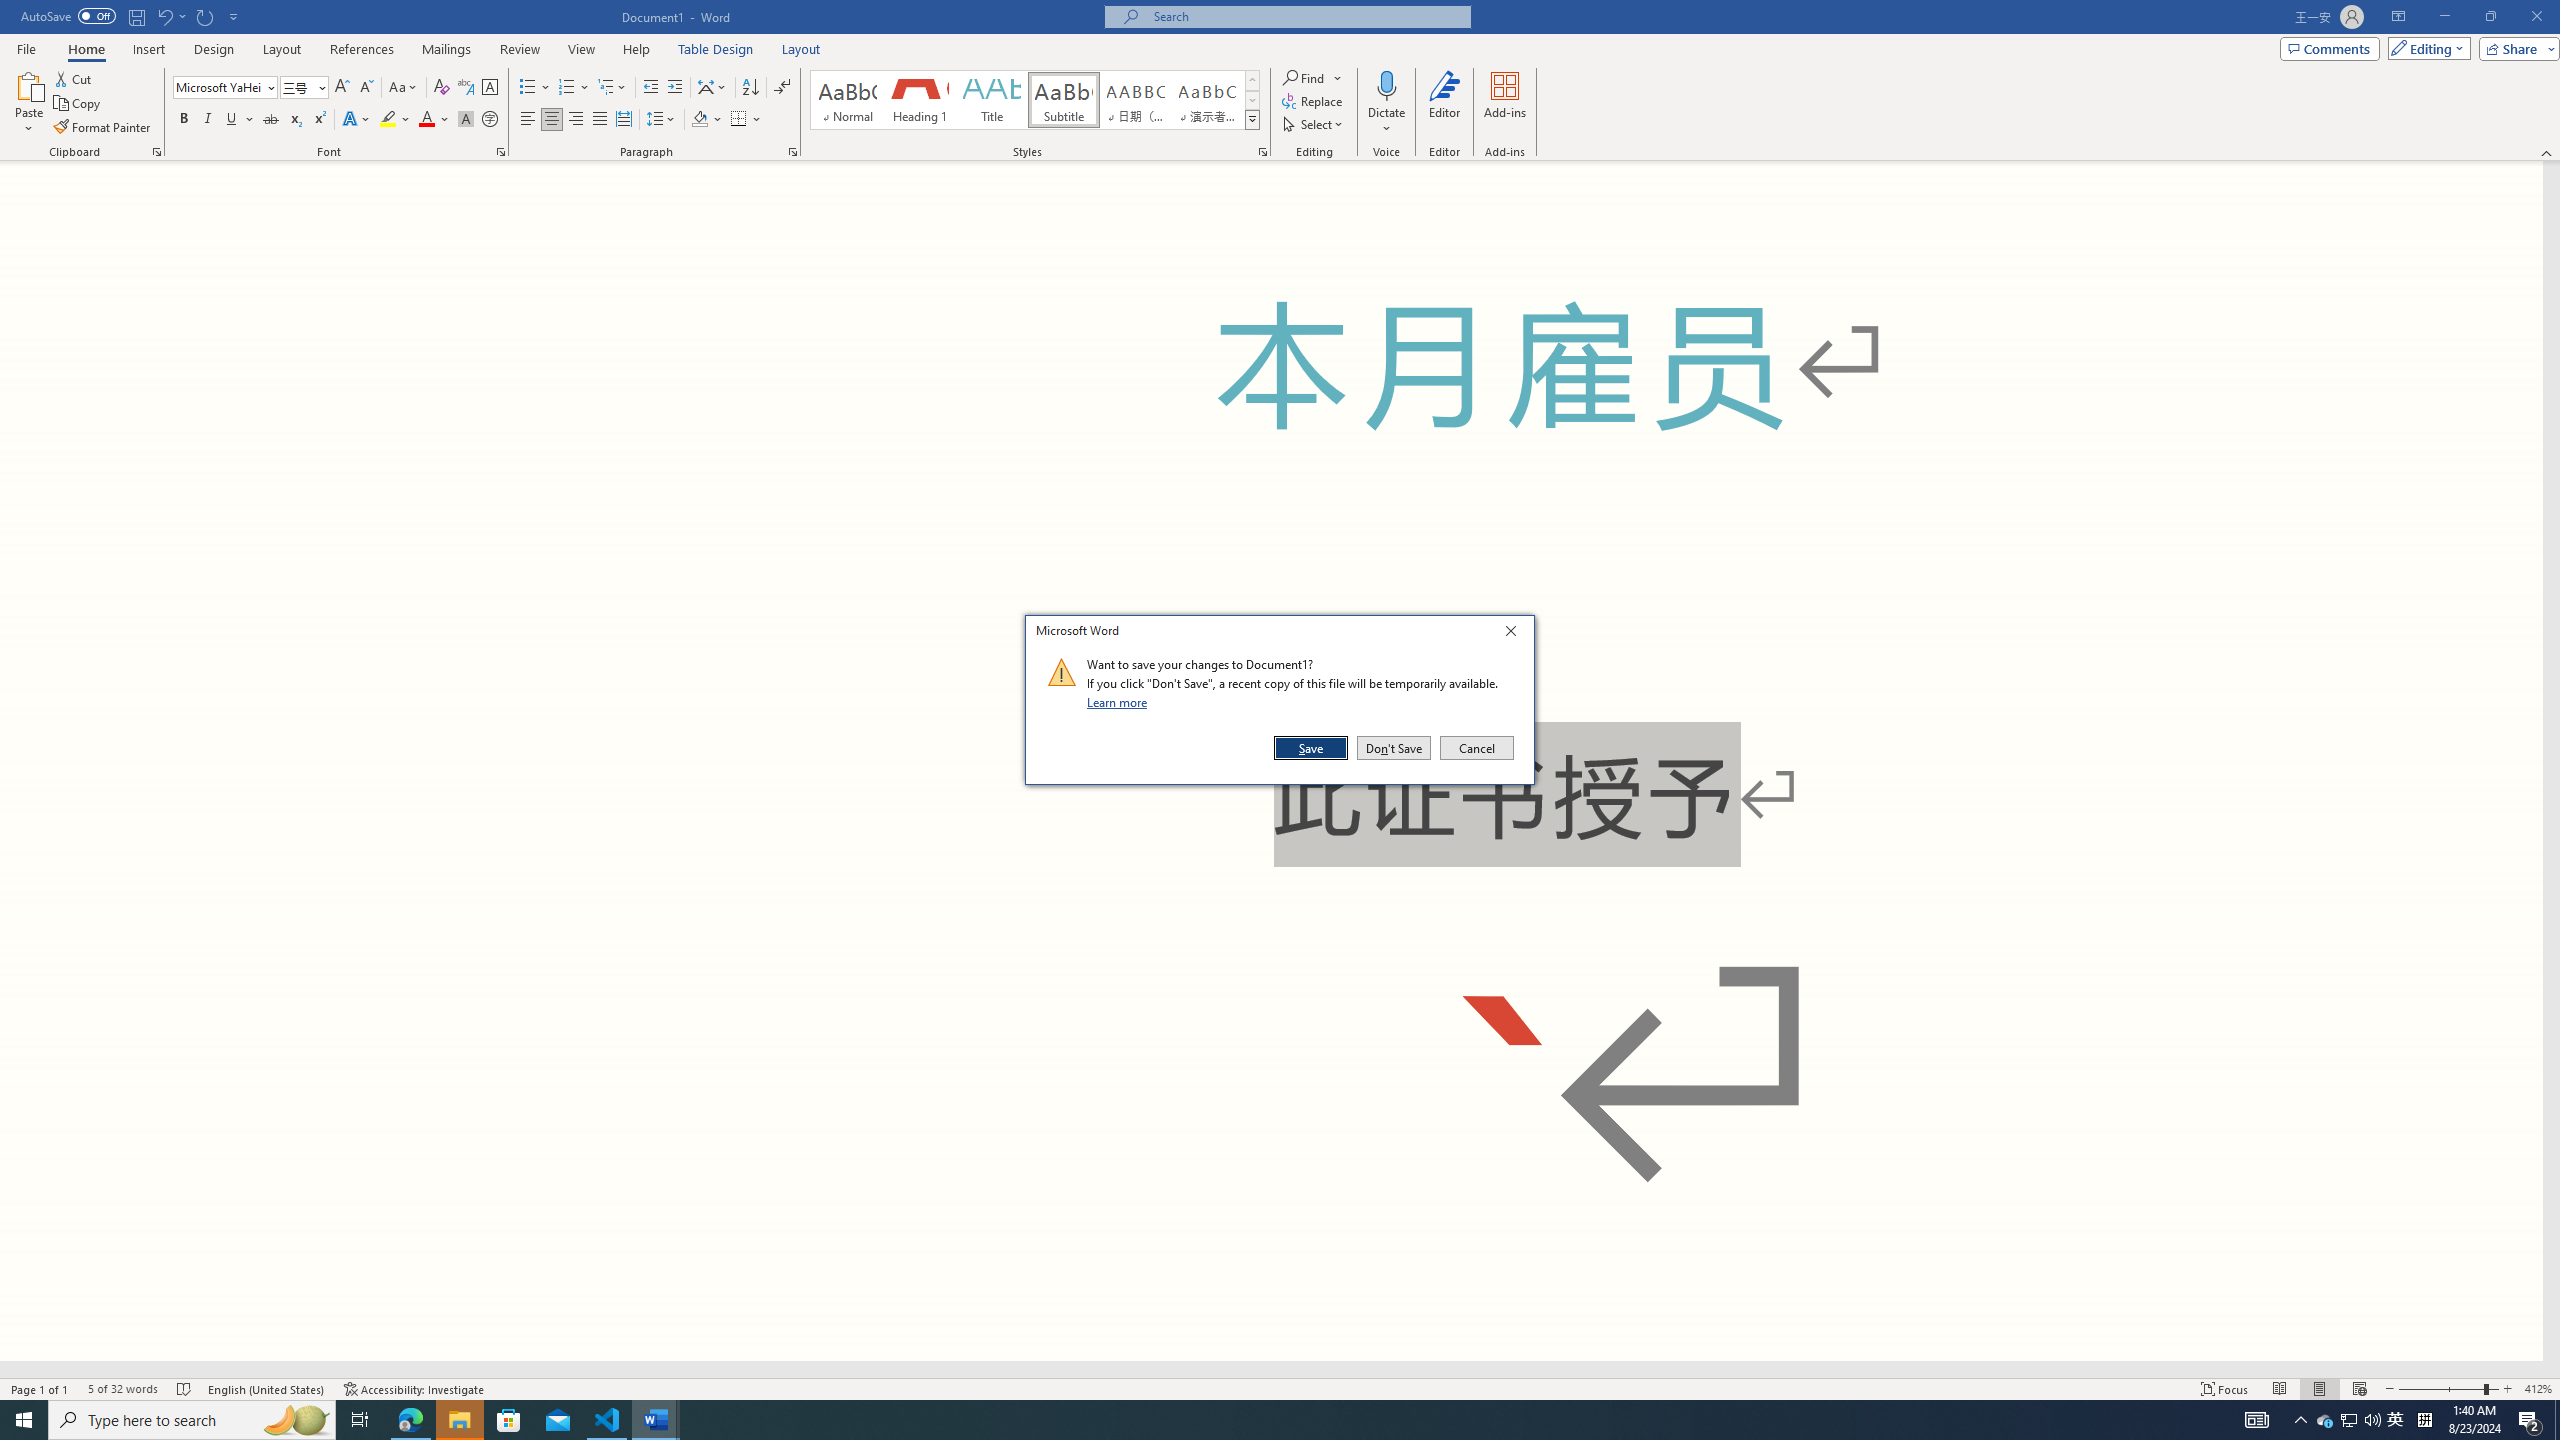  What do you see at coordinates (1280, 80) in the screenshot?
I see `Class: MsoCommandBar` at bounding box center [1280, 80].